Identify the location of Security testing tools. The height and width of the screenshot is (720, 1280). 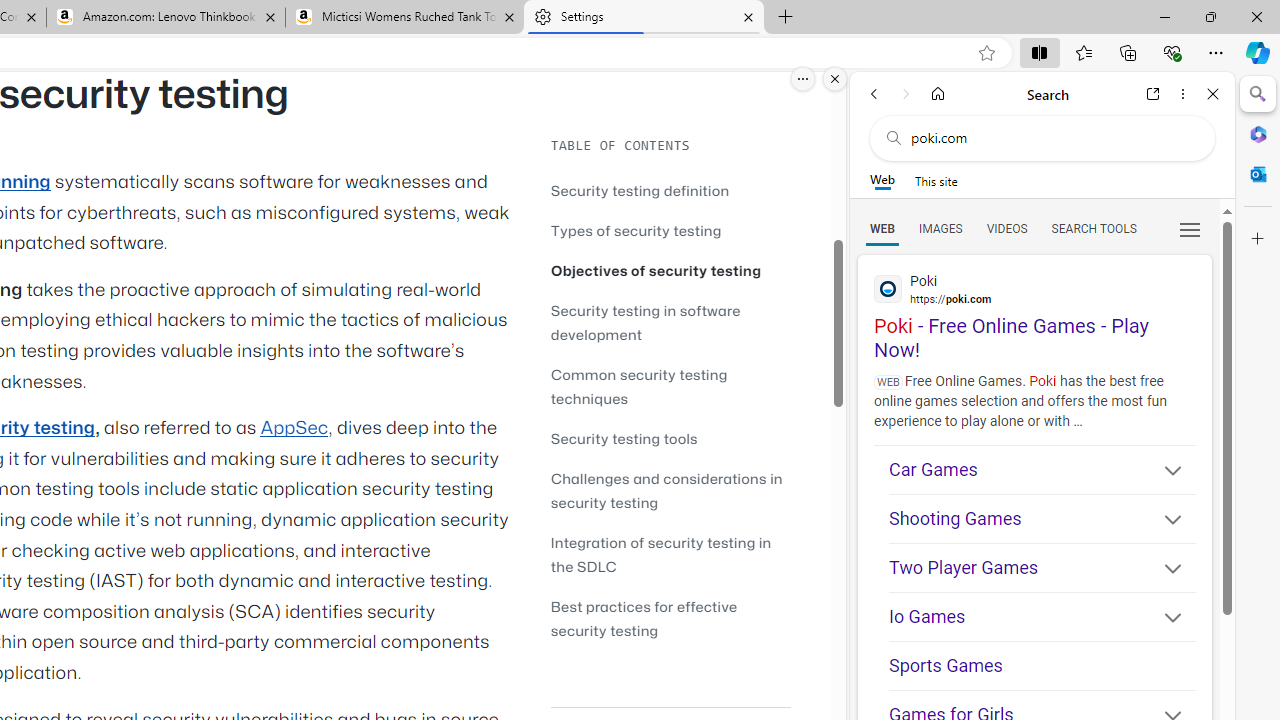
(670, 438).